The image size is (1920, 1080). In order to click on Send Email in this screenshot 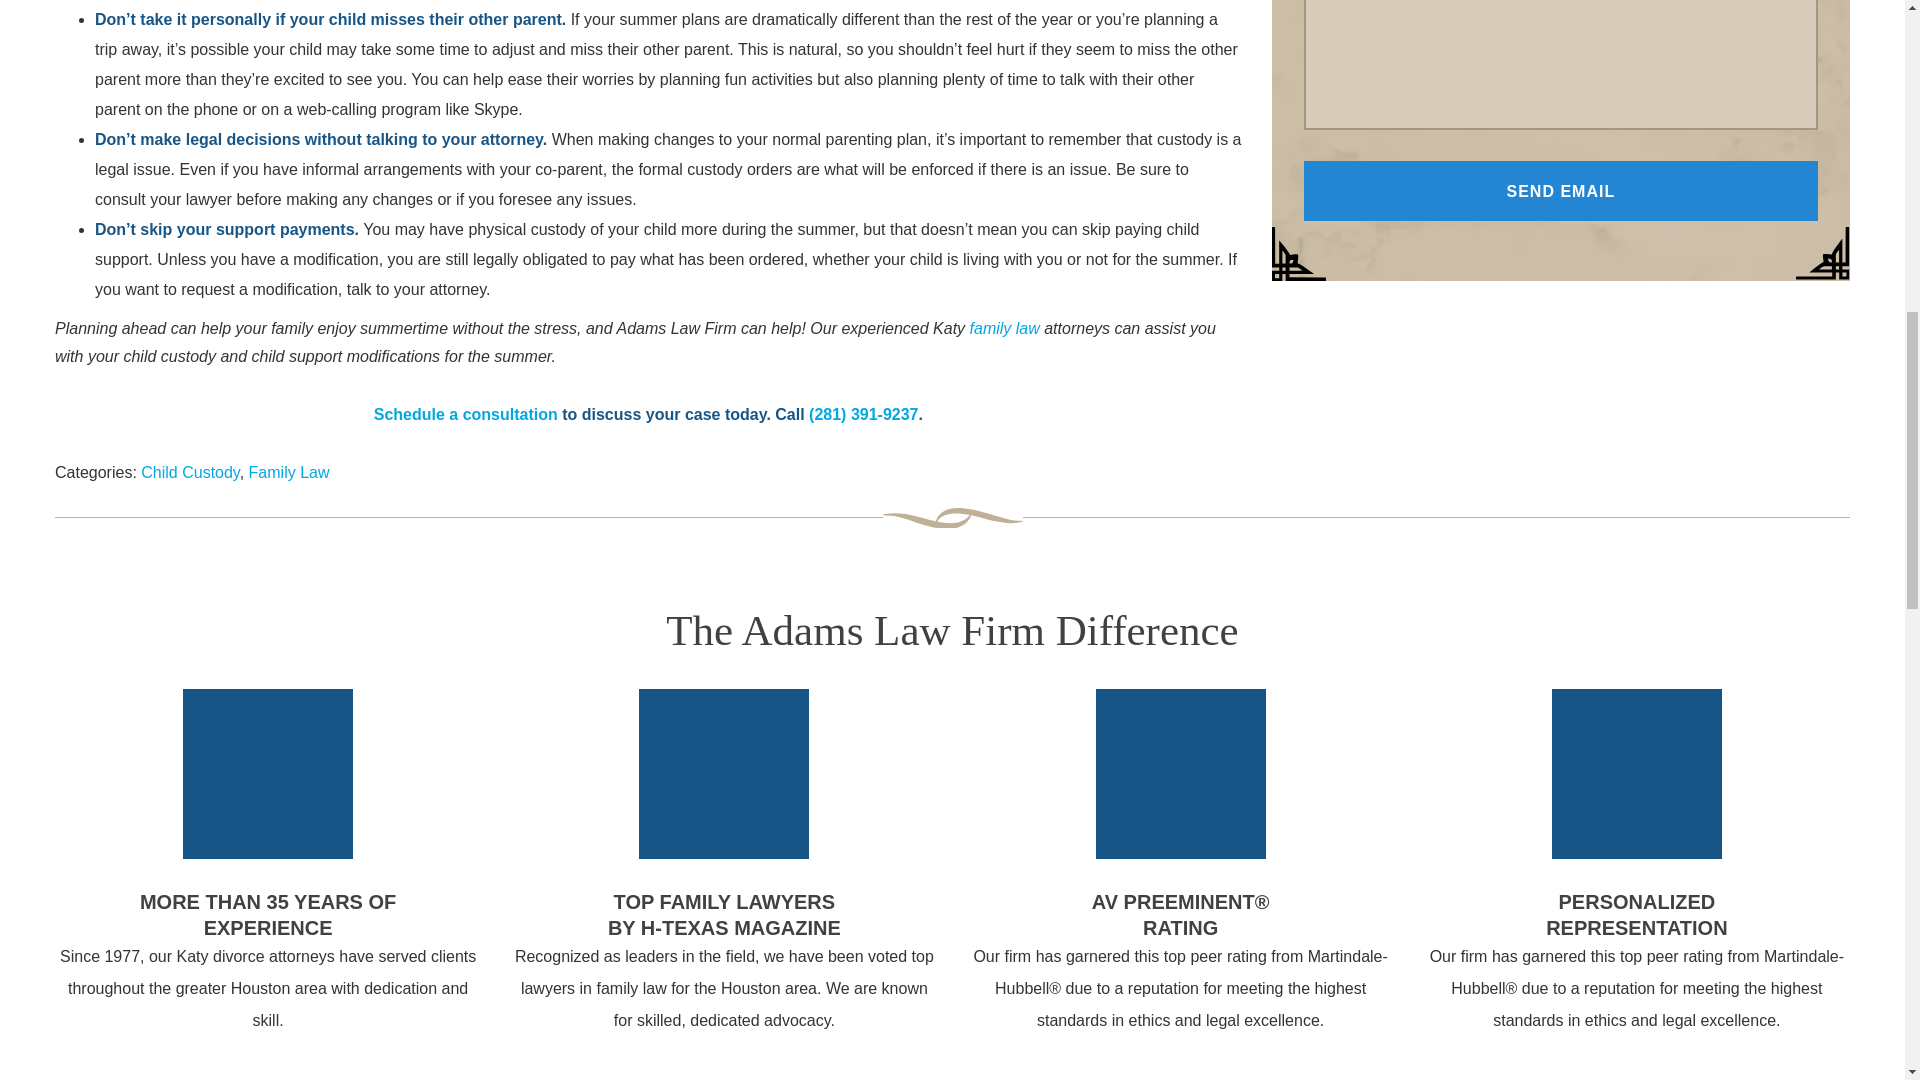, I will do `click(1560, 190)`.